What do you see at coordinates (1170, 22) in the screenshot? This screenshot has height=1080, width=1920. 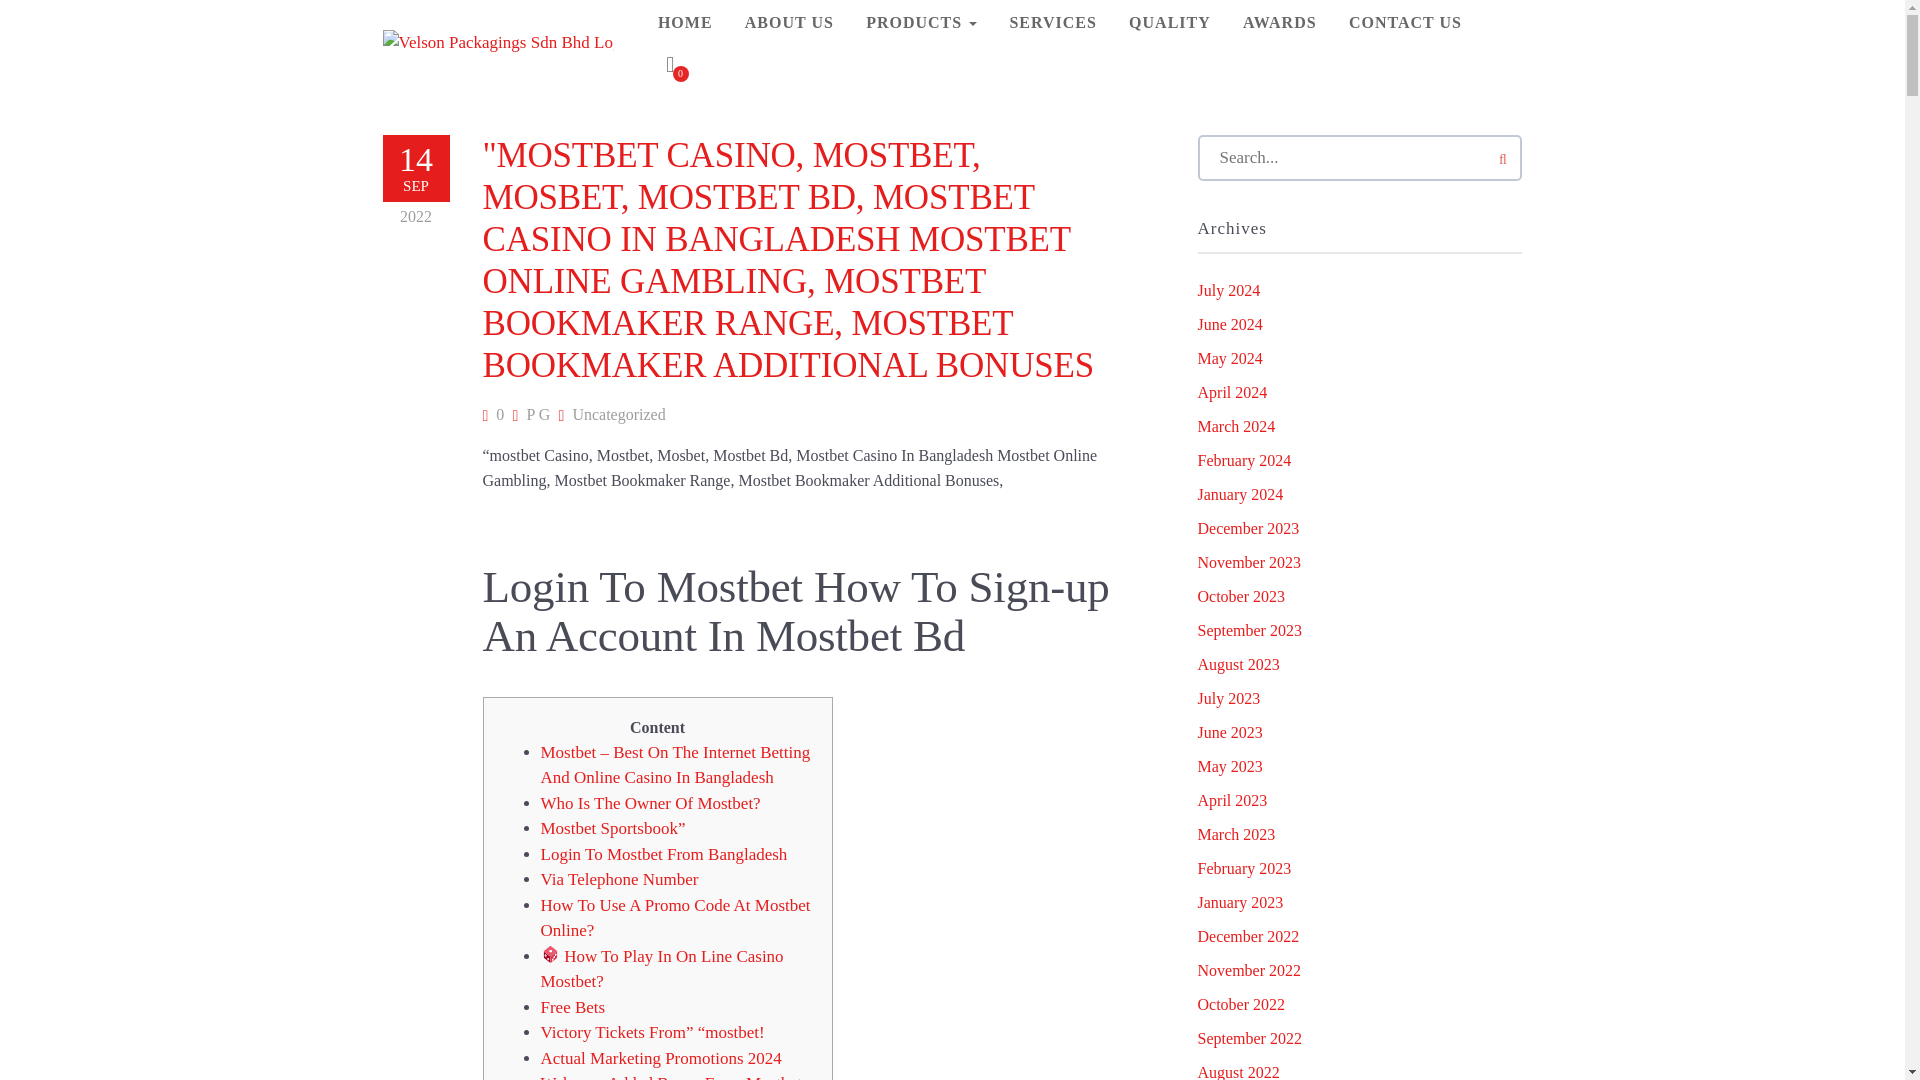 I see `Quality` at bounding box center [1170, 22].